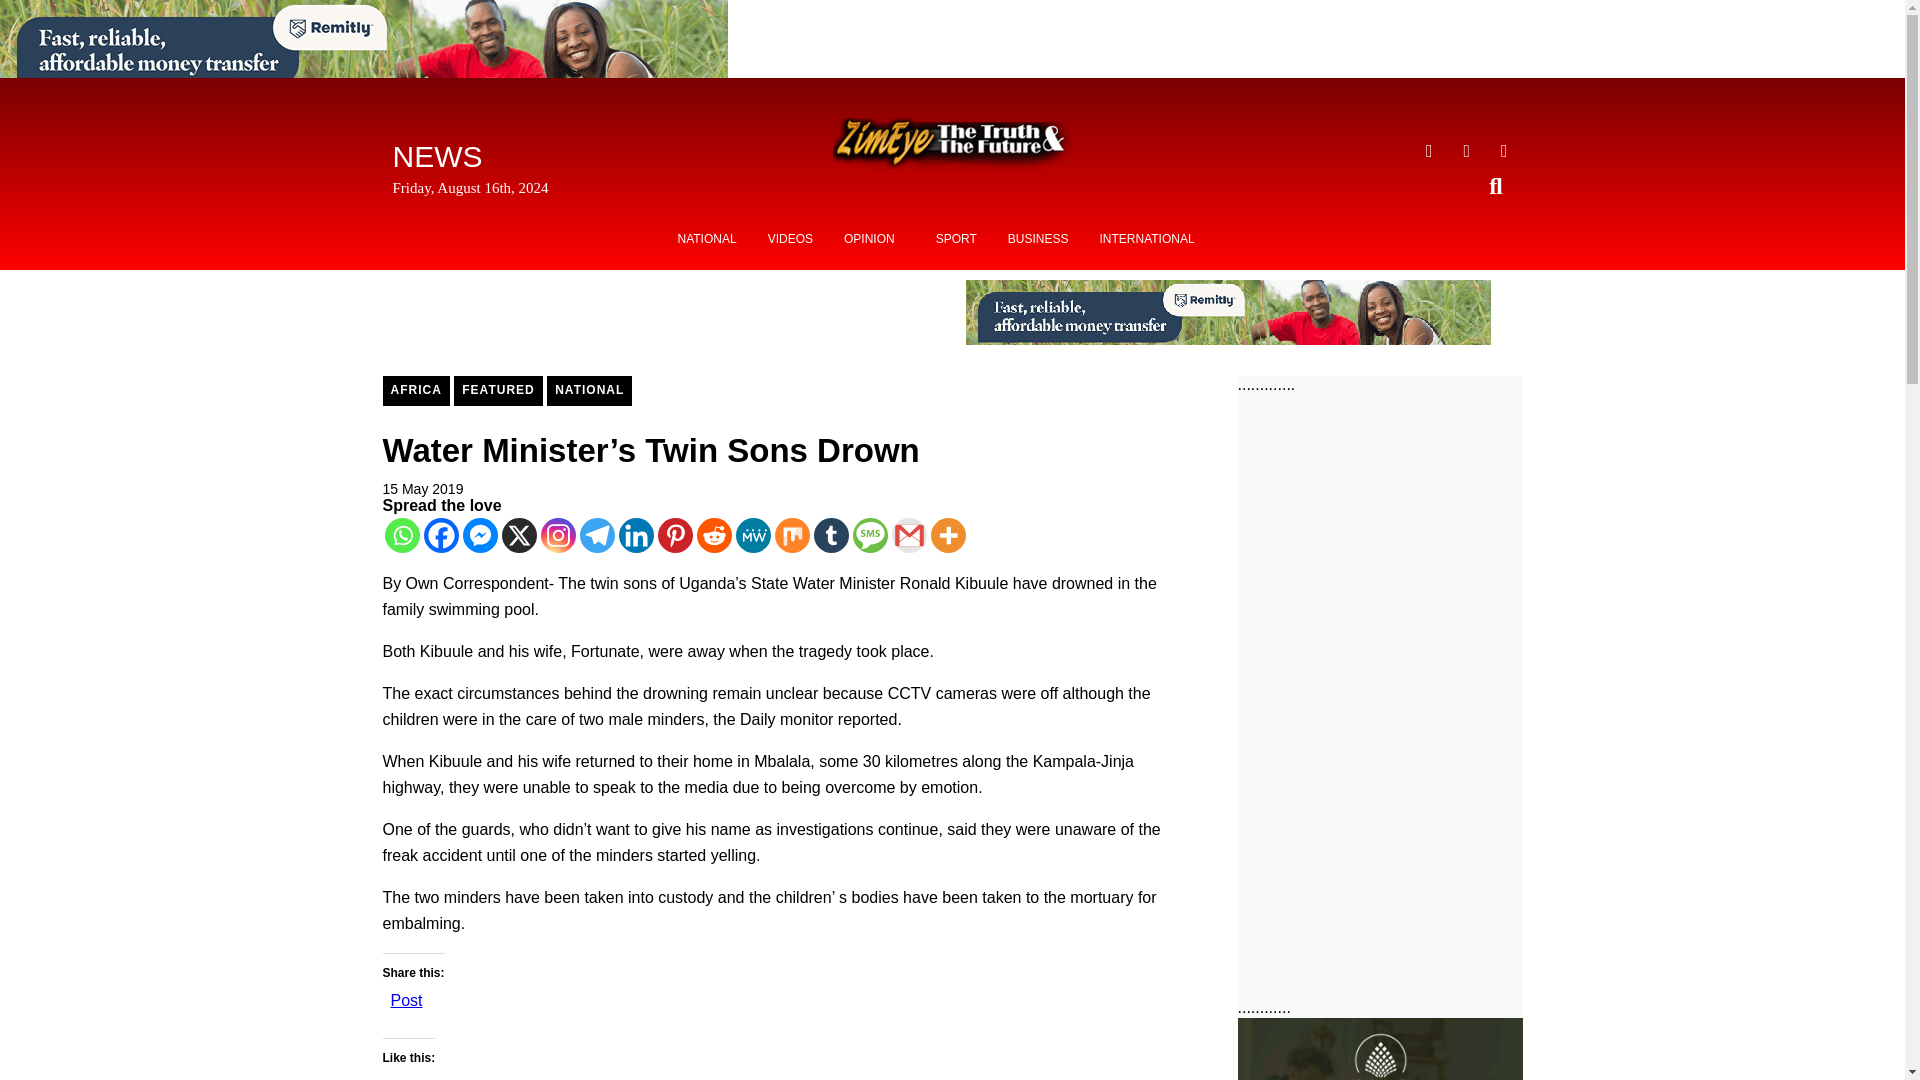  Describe the element at coordinates (956, 239) in the screenshot. I see `SPORT` at that location.